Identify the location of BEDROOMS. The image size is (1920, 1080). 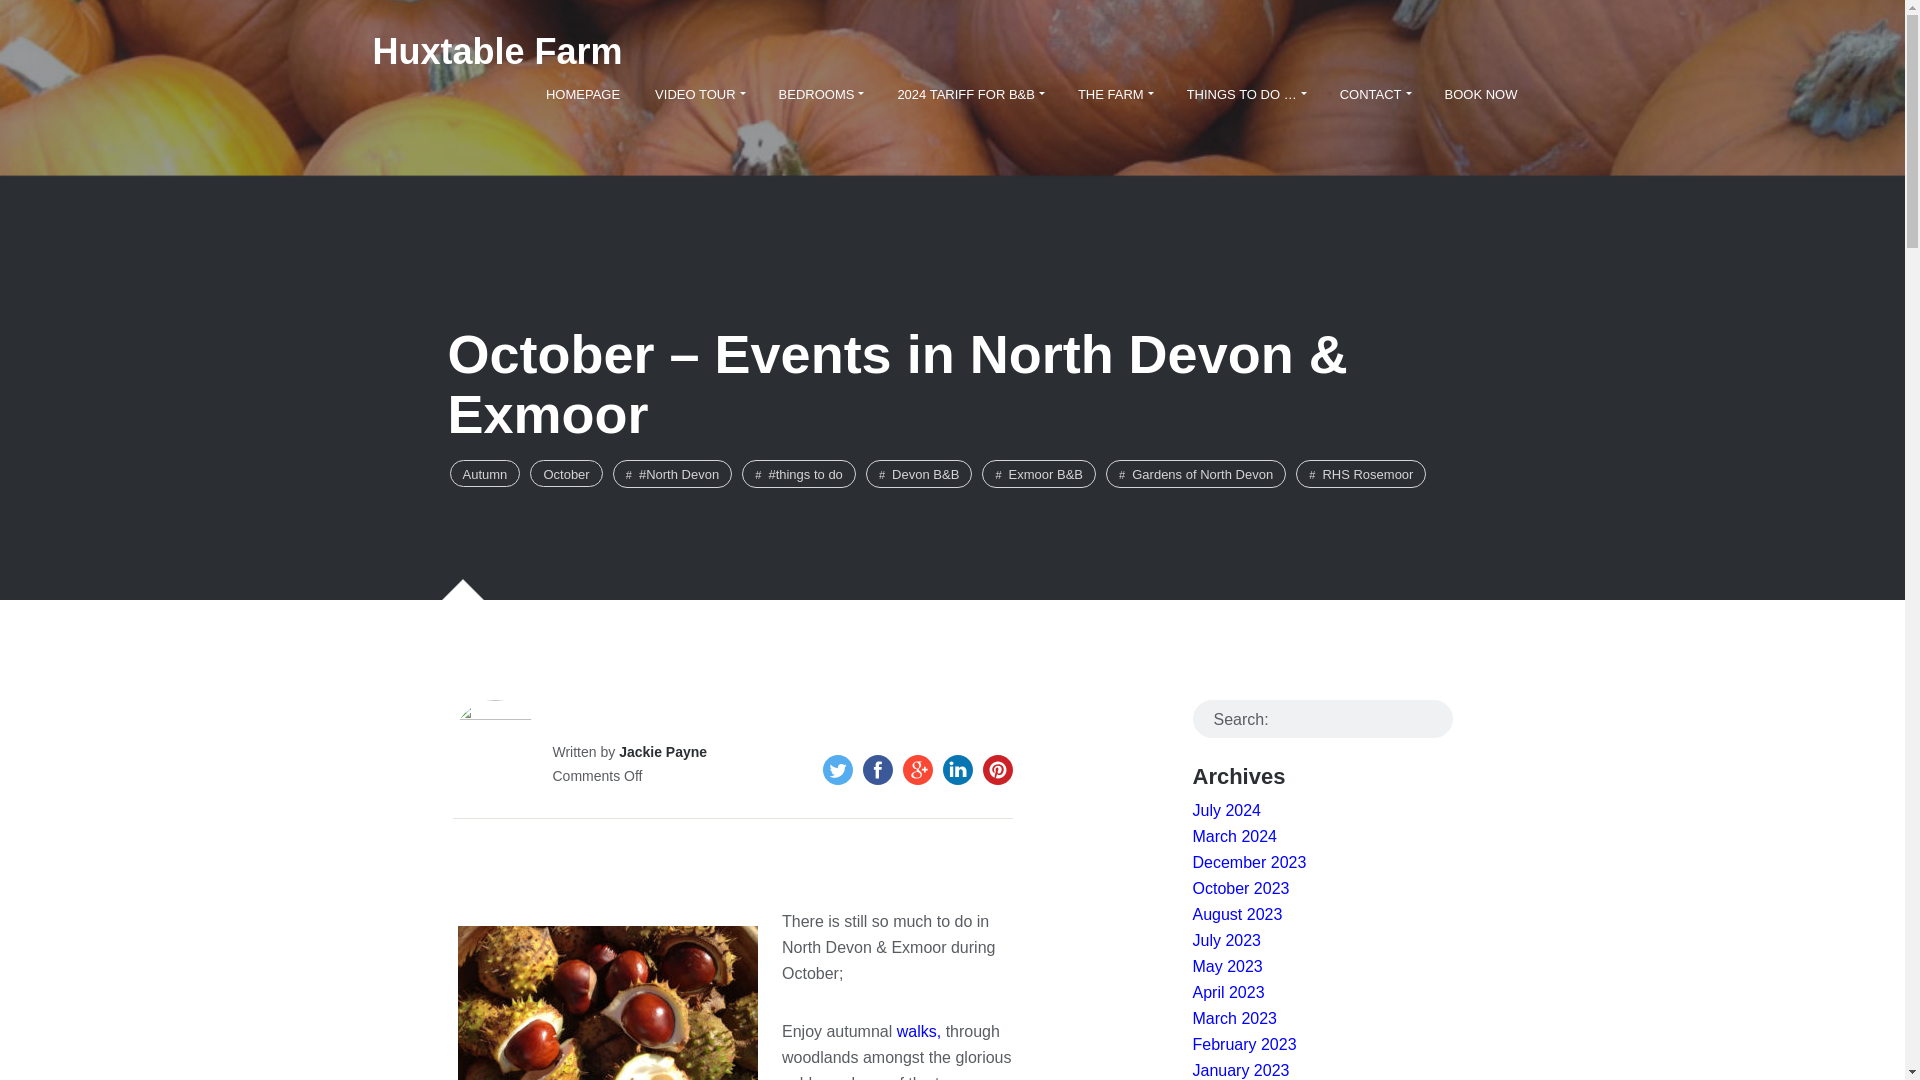
(820, 94).